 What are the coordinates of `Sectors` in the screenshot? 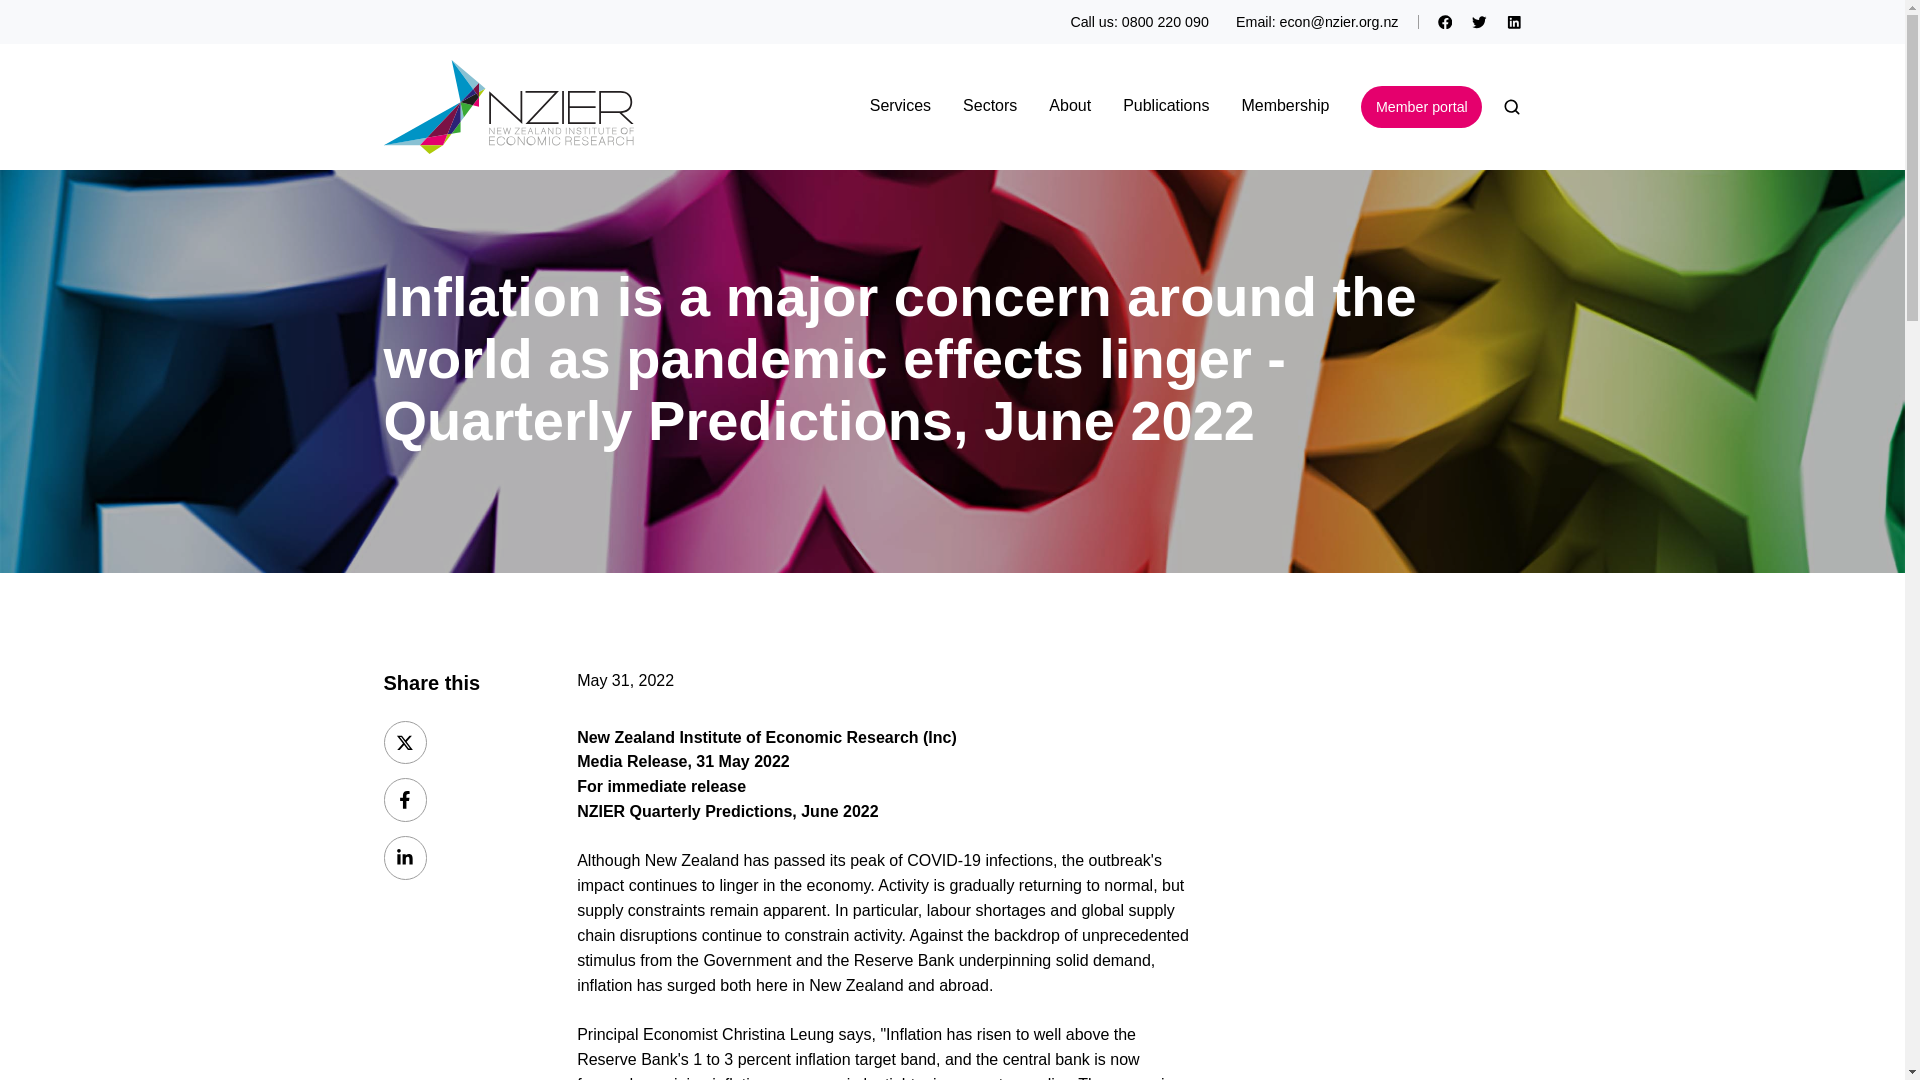 It's located at (990, 106).